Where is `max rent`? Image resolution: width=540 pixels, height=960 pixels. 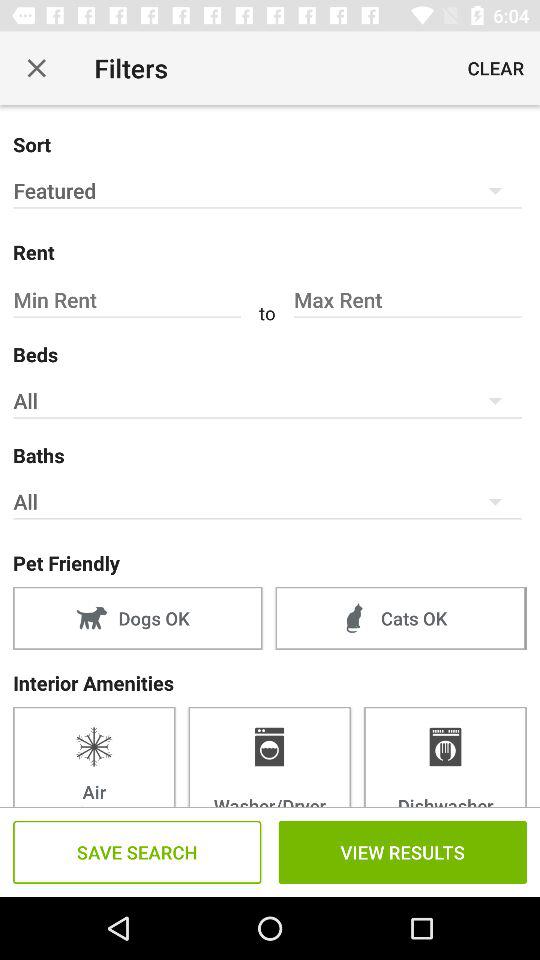 max rent is located at coordinates (407, 300).